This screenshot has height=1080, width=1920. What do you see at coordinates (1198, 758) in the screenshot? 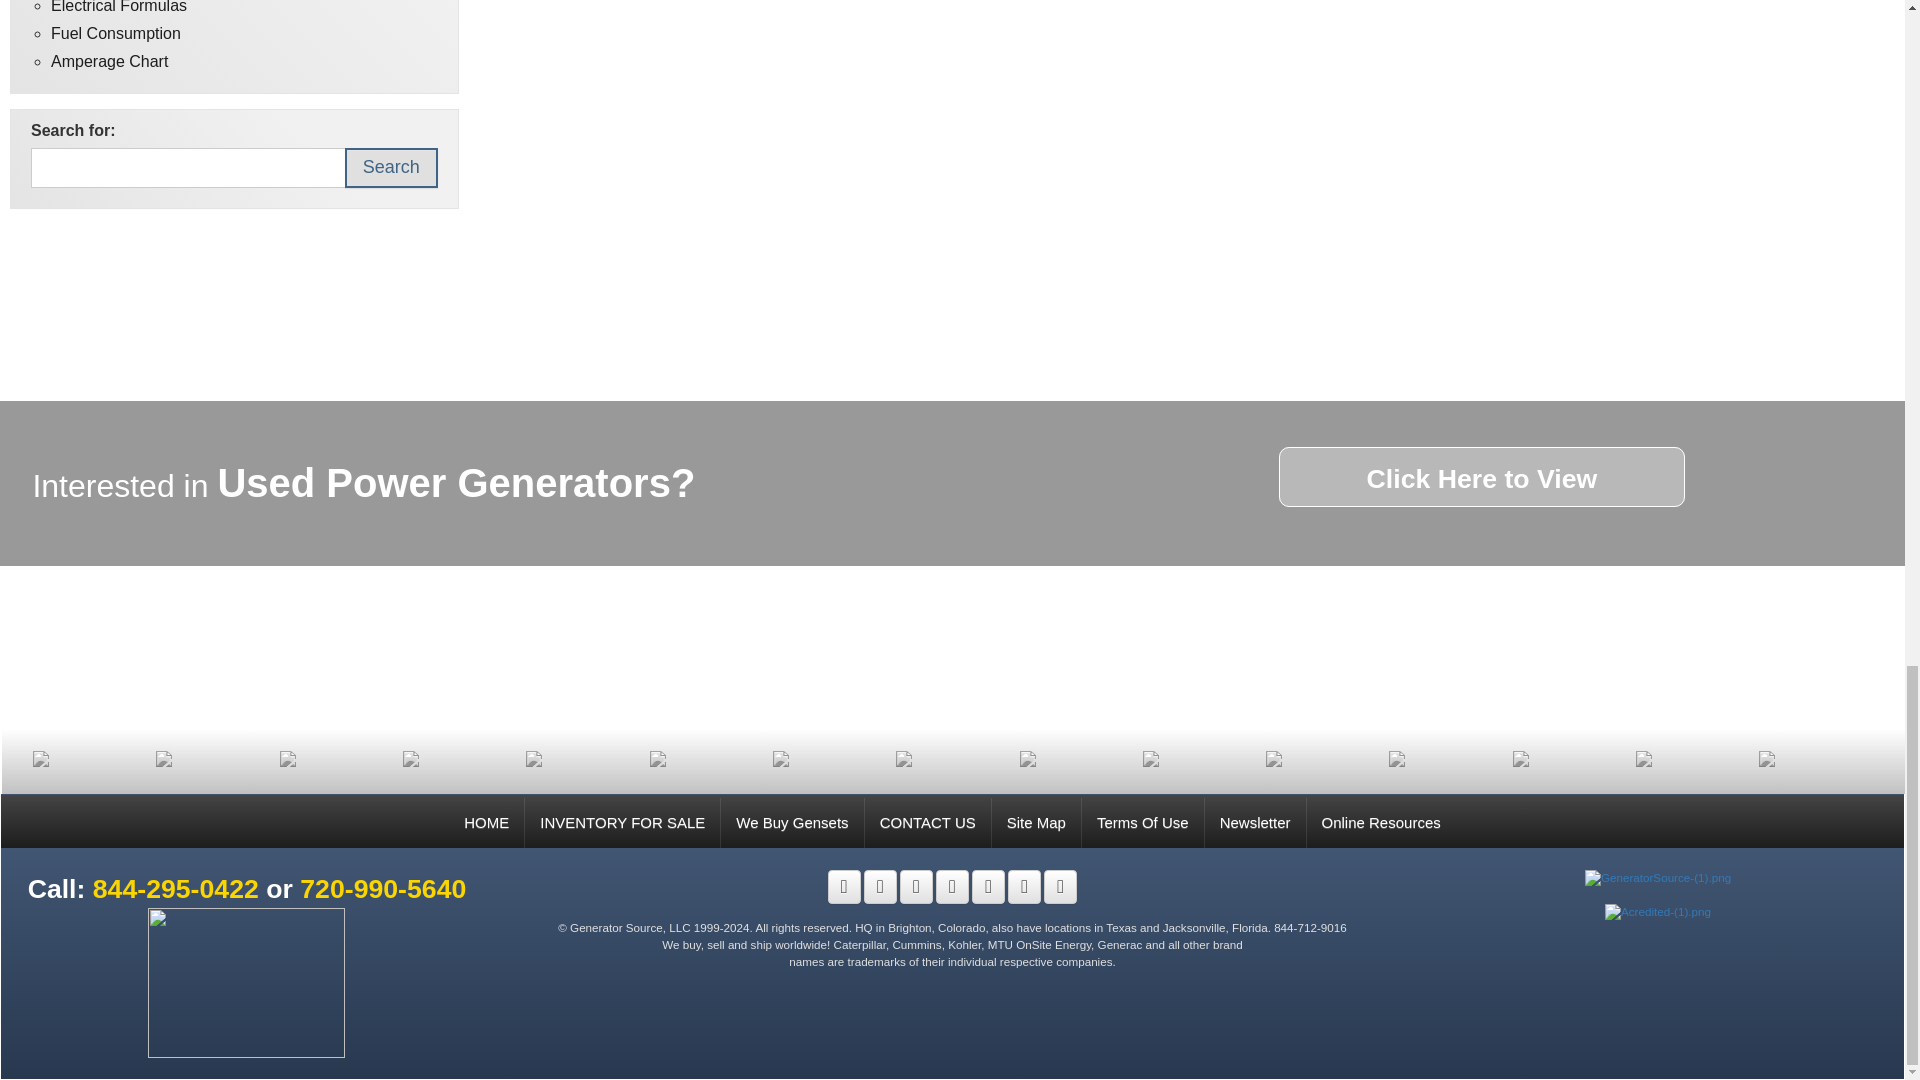
I see `cummins` at bounding box center [1198, 758].